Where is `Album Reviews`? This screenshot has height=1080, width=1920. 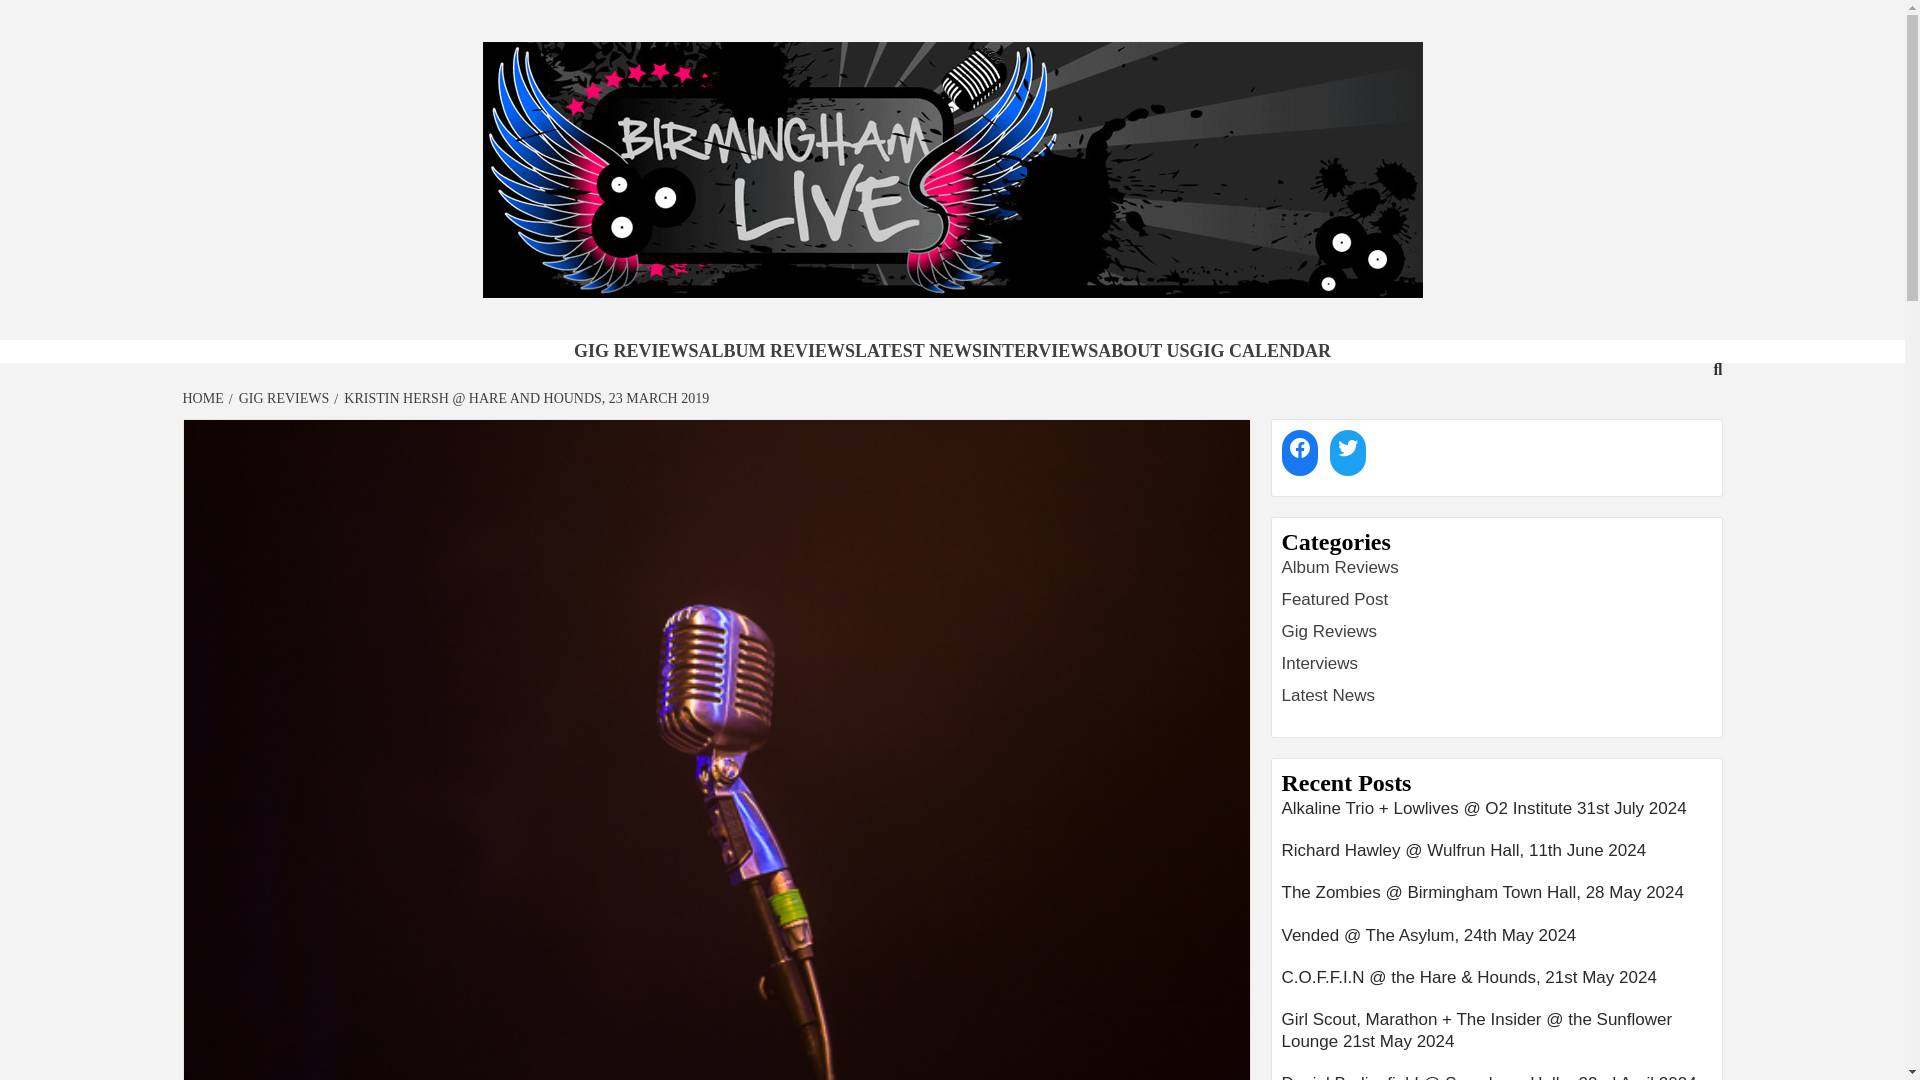 Album Reviews is located at coordinates (1340, 567).